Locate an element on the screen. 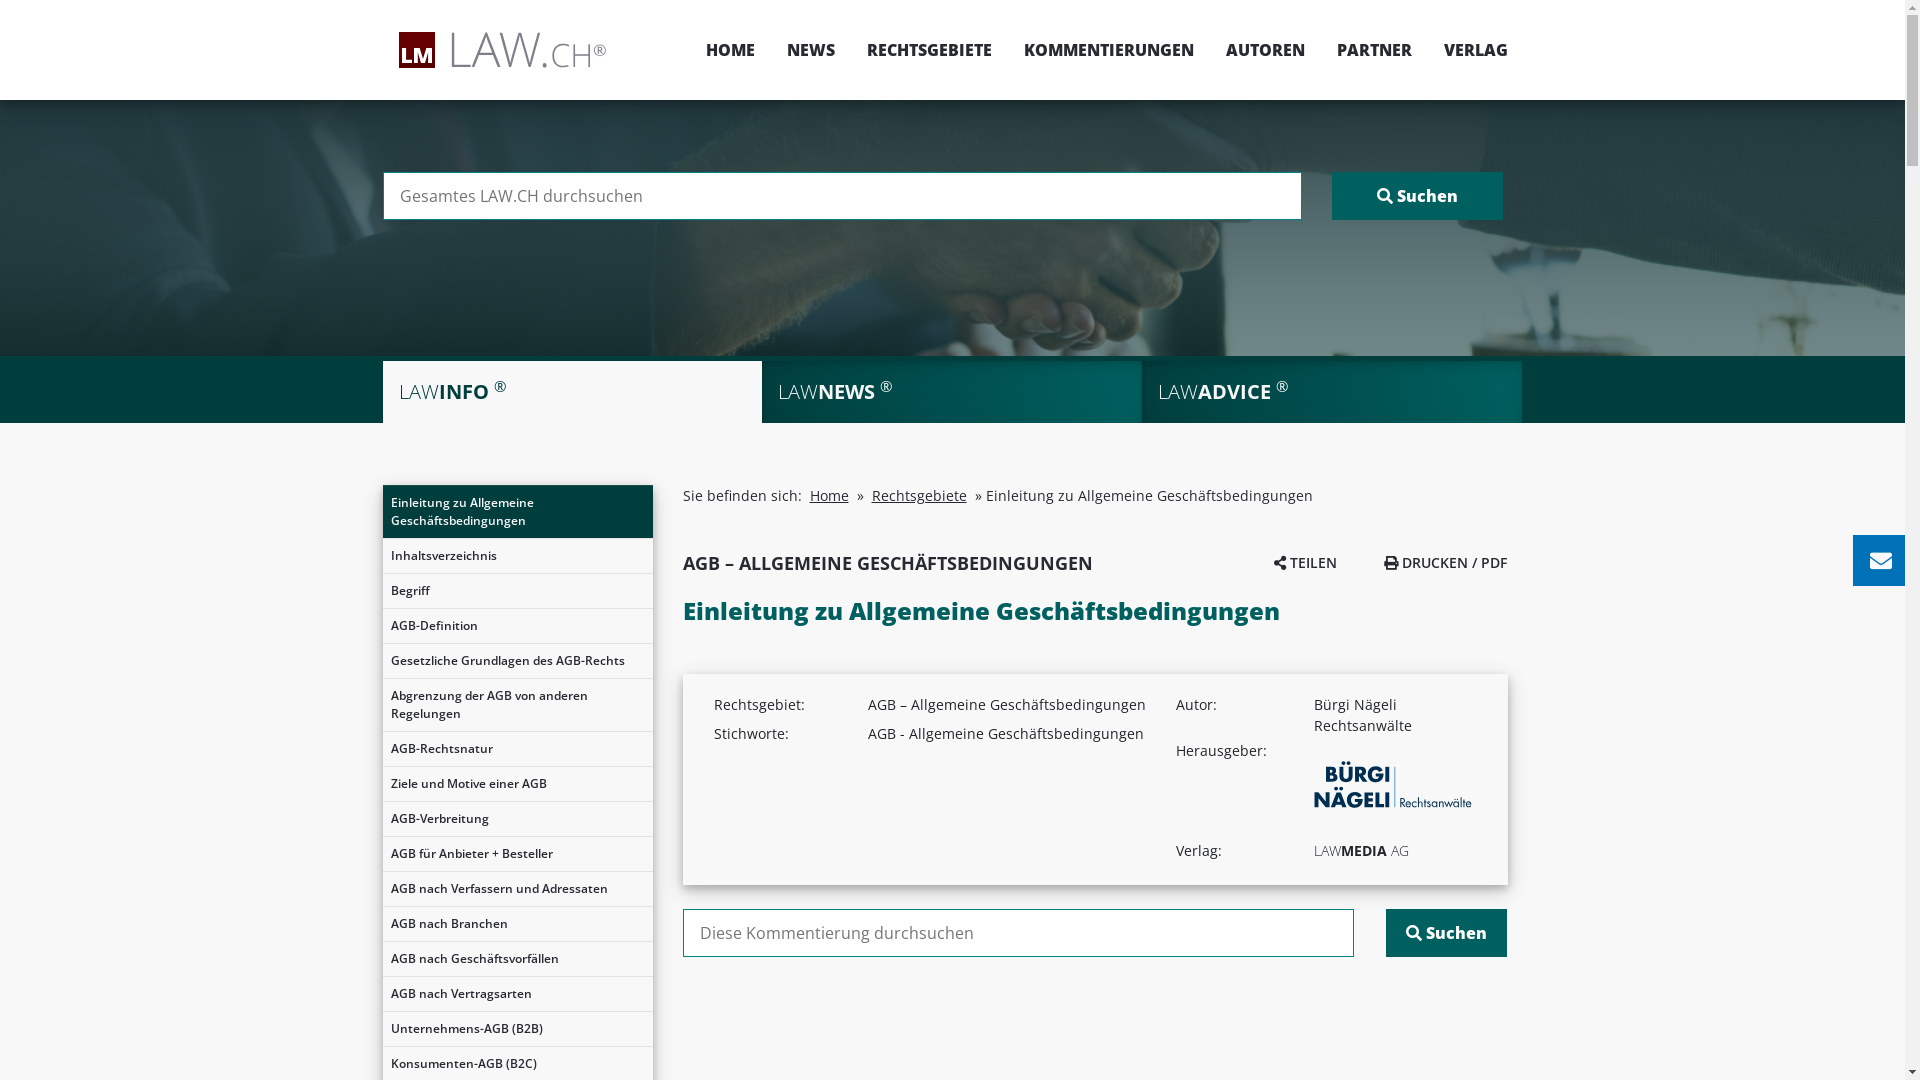 This screenshot has height=1080, width=1920. Suchen nach: is located at coordinates (1018, 933).